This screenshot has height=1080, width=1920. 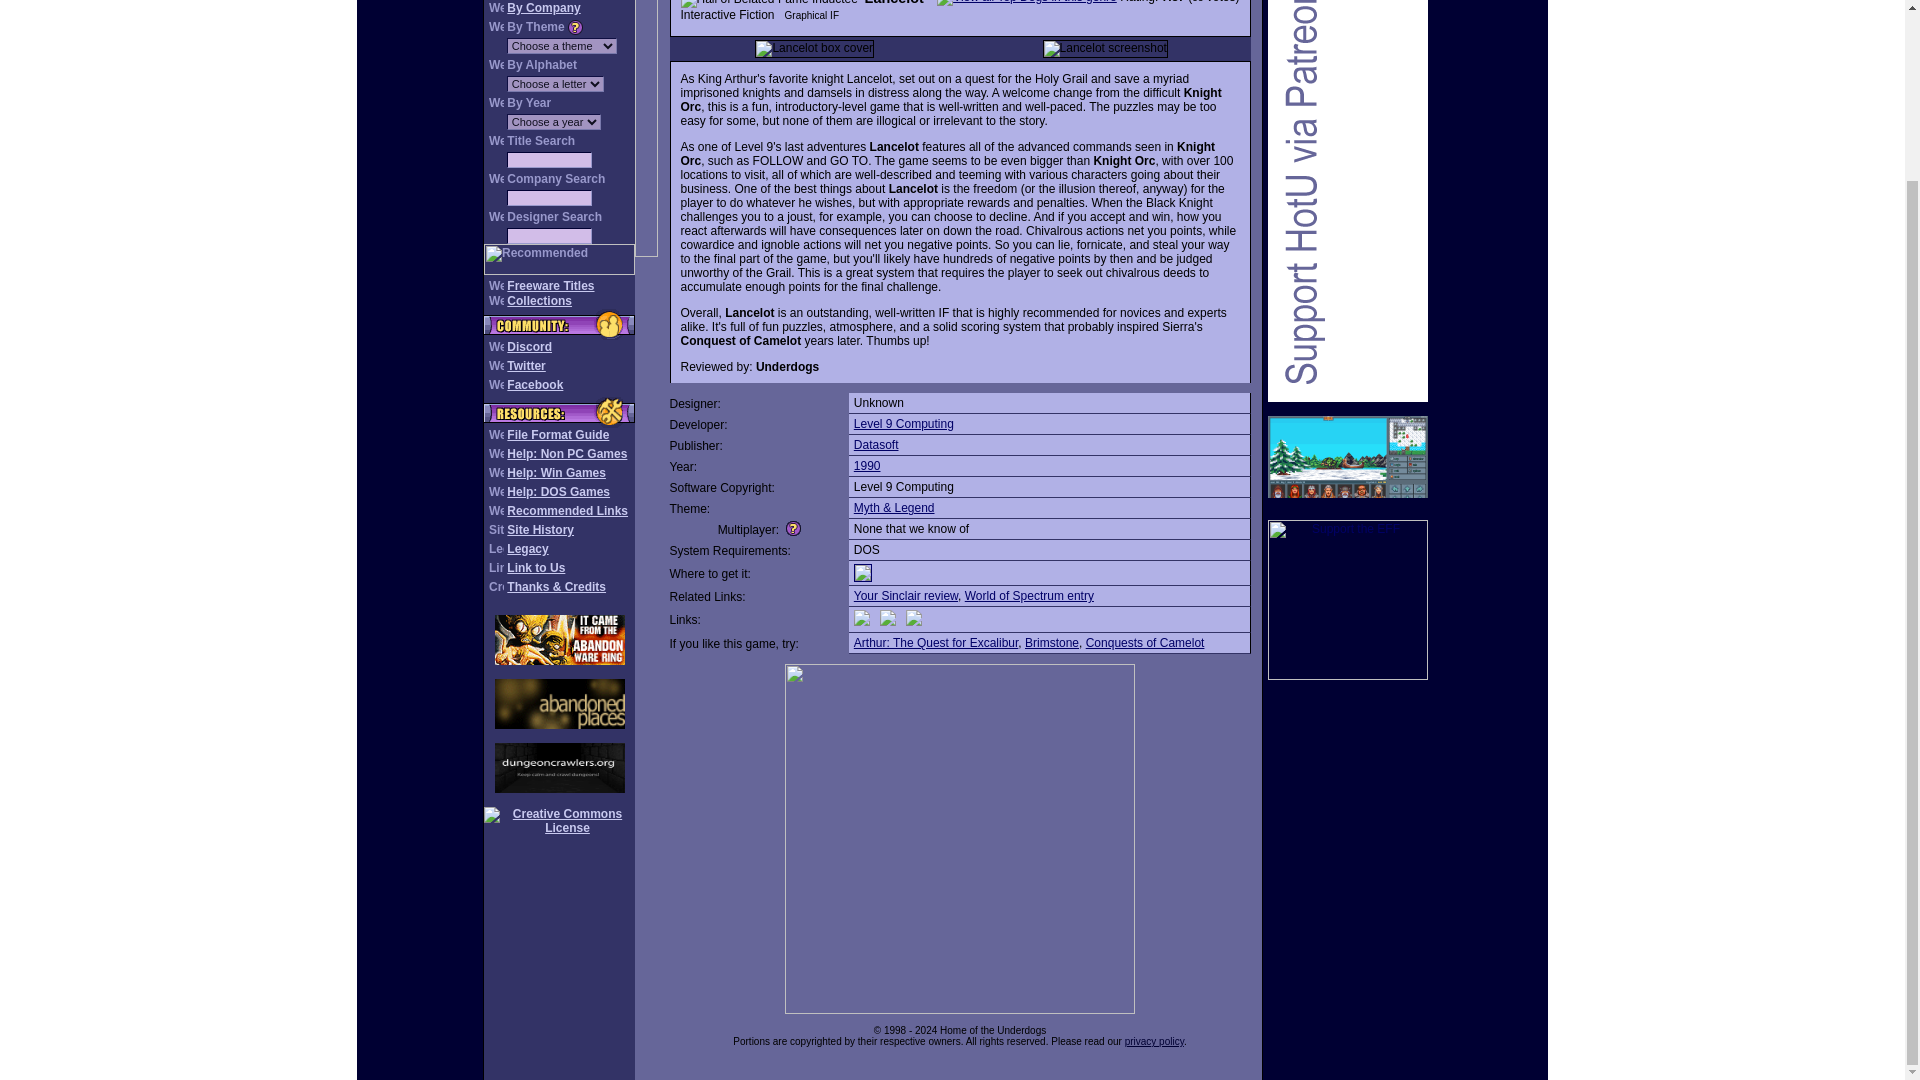 I want to click on Help: Non PC Games, so click(x=566, y=454).